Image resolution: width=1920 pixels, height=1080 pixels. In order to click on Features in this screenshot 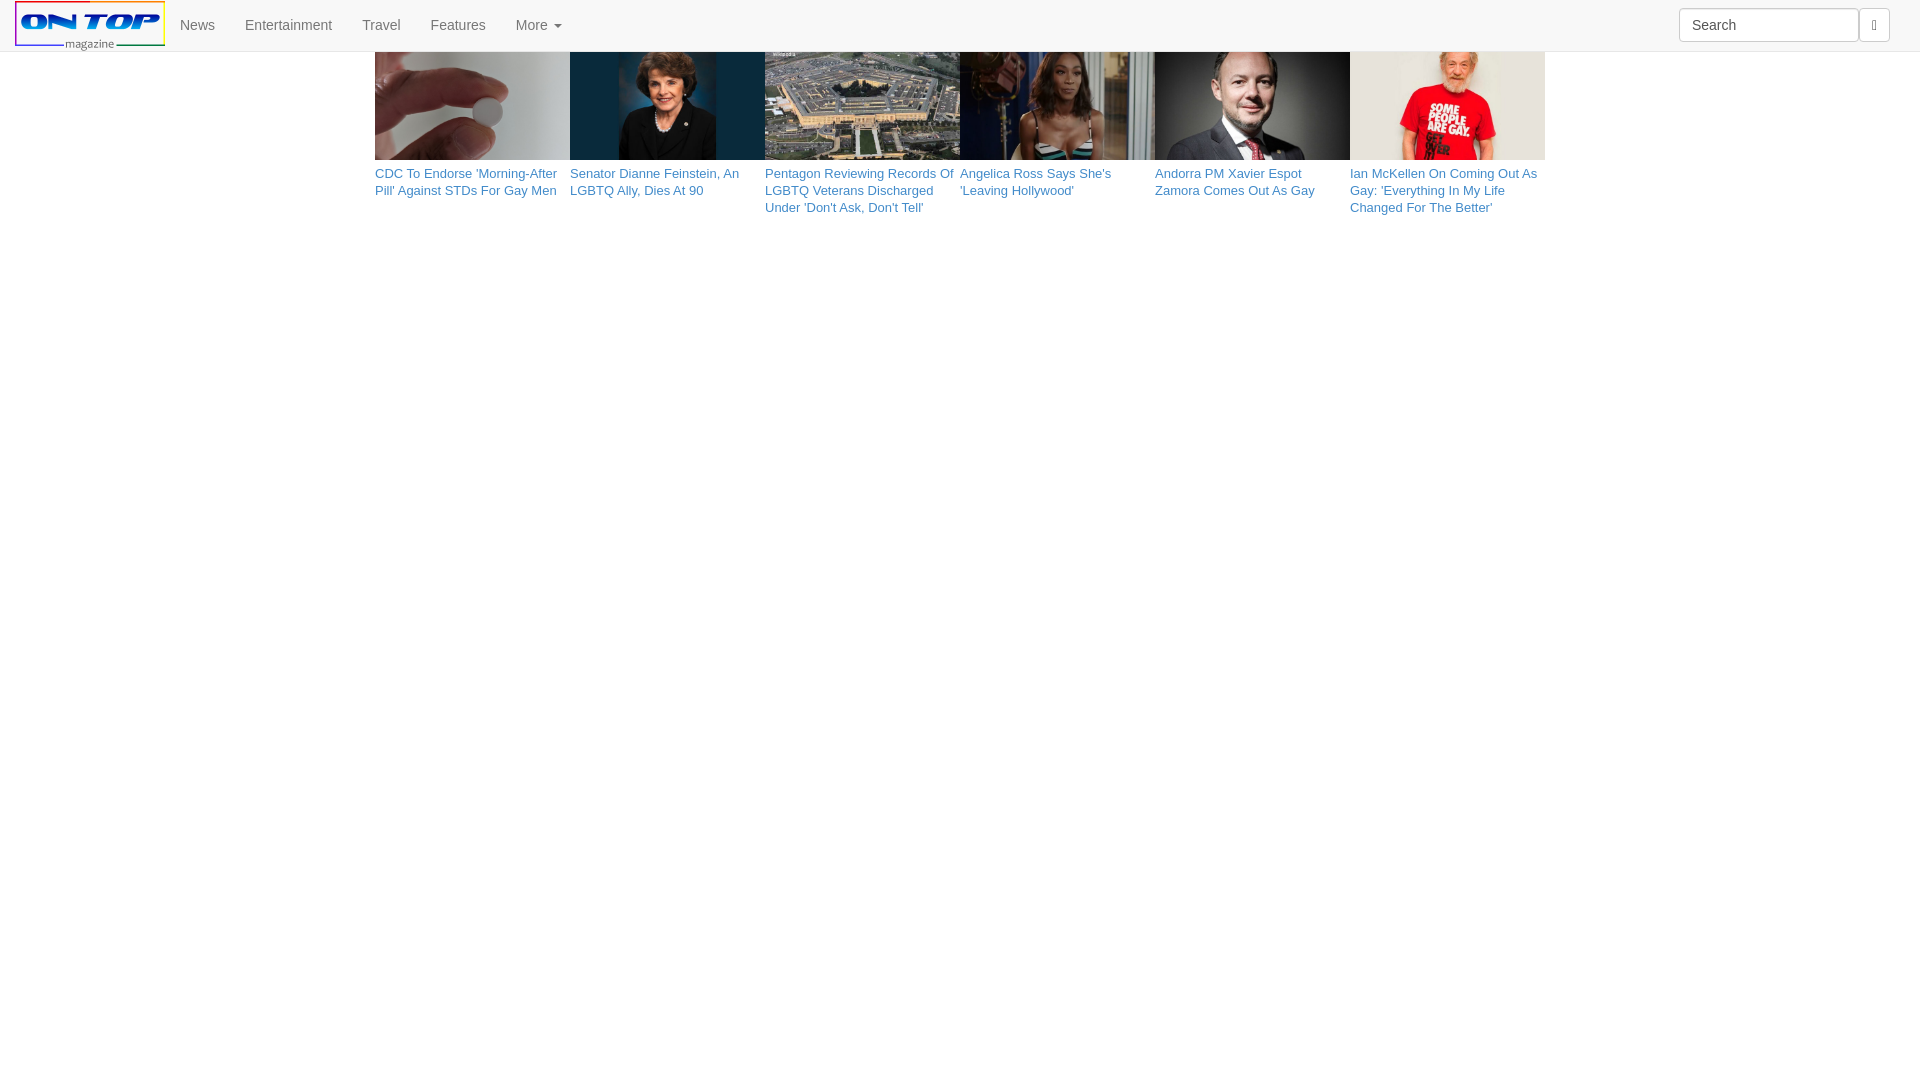, I will do `click(458, 24)`.